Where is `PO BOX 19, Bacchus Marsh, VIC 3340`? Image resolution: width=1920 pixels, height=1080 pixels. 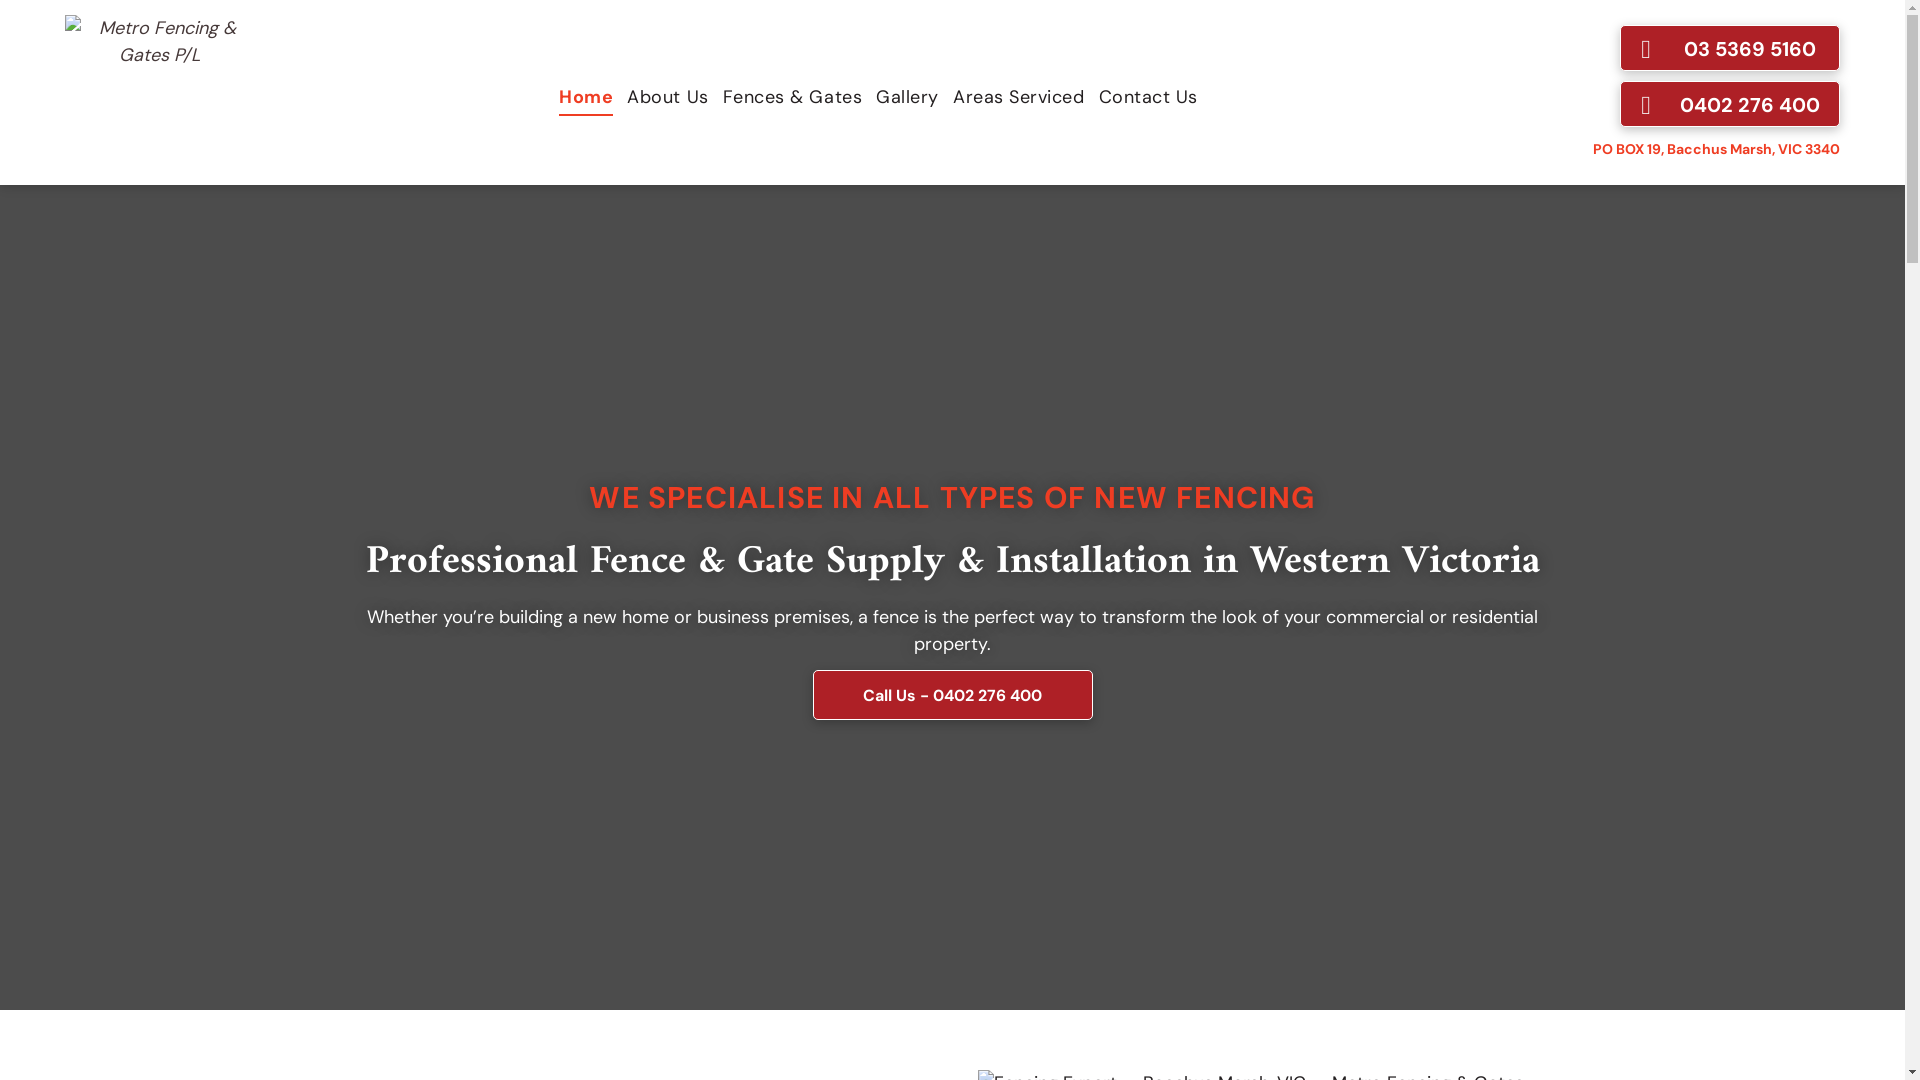
PO BOX 19, Bacchus Marsh, VIC 3340 is located at coordinates (1716, 149).